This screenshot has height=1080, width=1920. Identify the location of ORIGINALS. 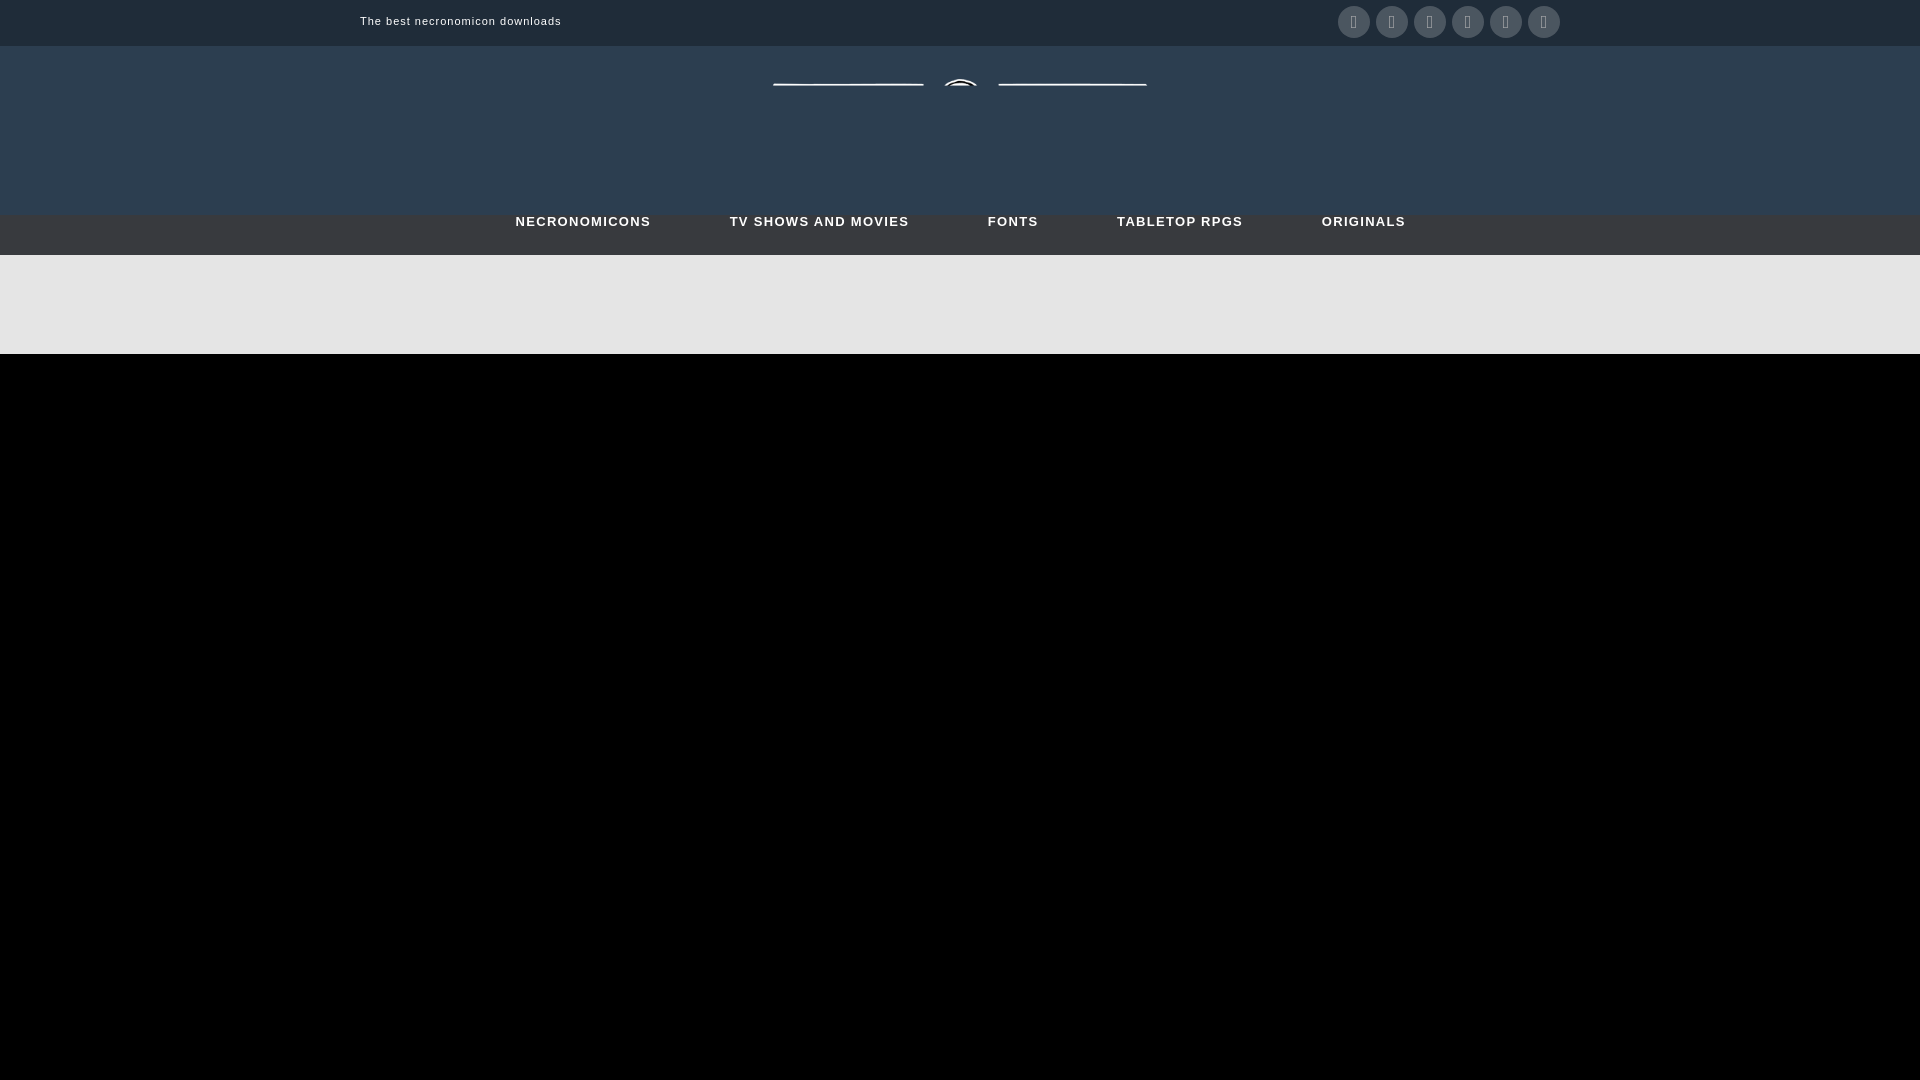
(1364, 234).